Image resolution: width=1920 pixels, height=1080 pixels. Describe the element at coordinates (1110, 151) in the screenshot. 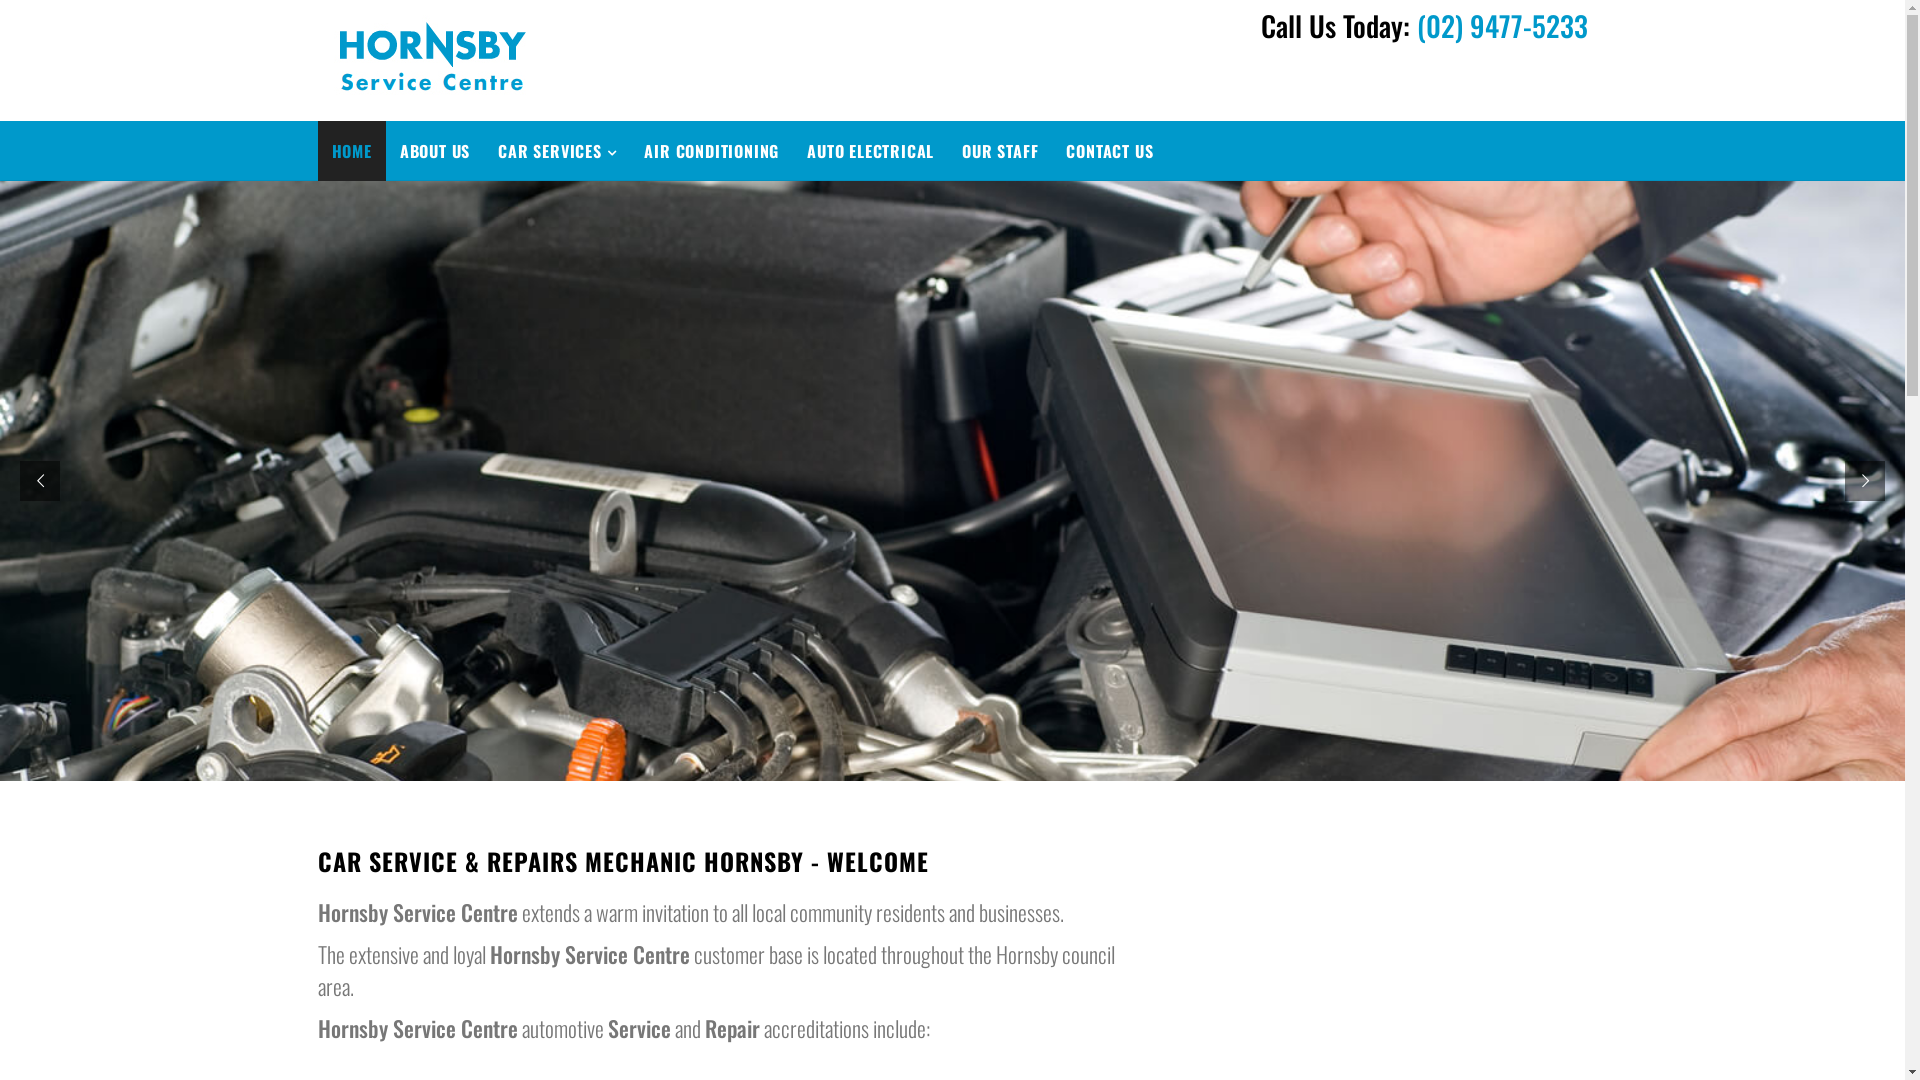

I see `CONTACT US` at that location.